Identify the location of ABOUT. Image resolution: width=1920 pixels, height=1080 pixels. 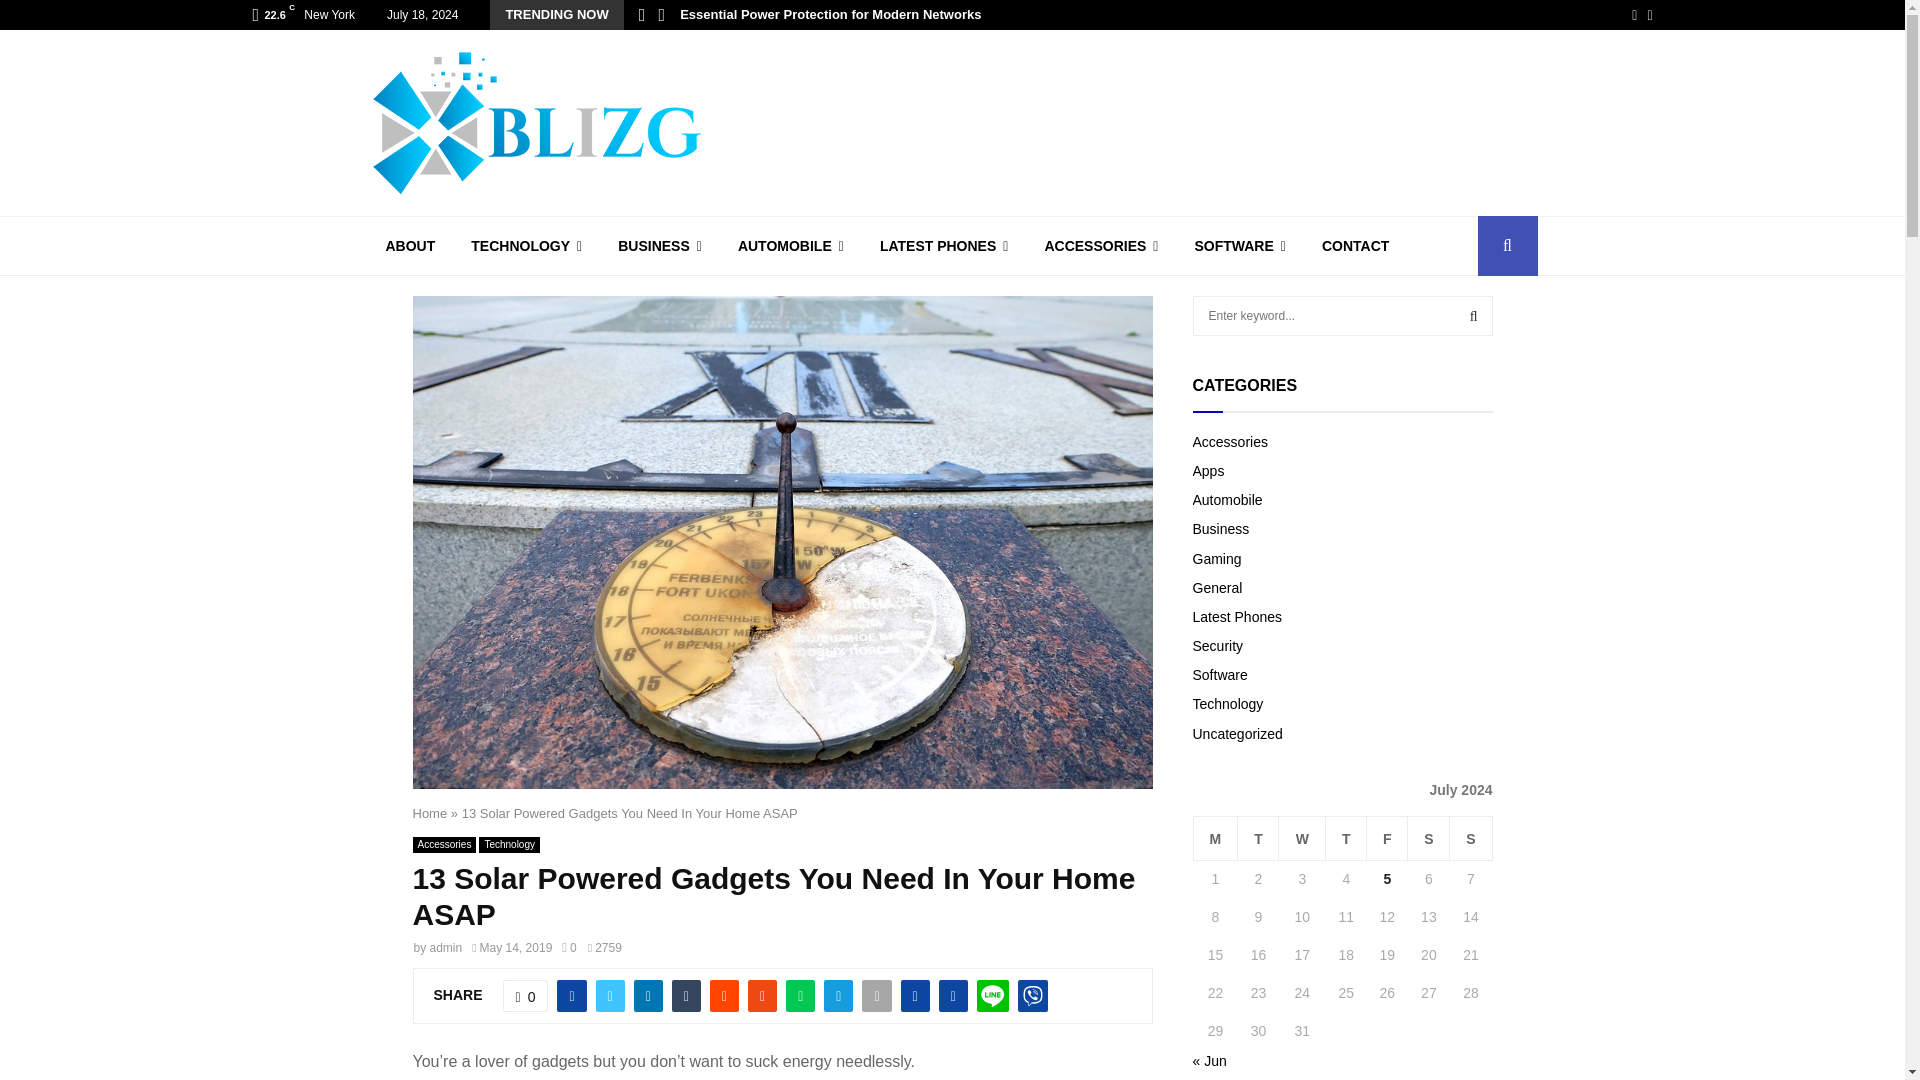
(410, 246).